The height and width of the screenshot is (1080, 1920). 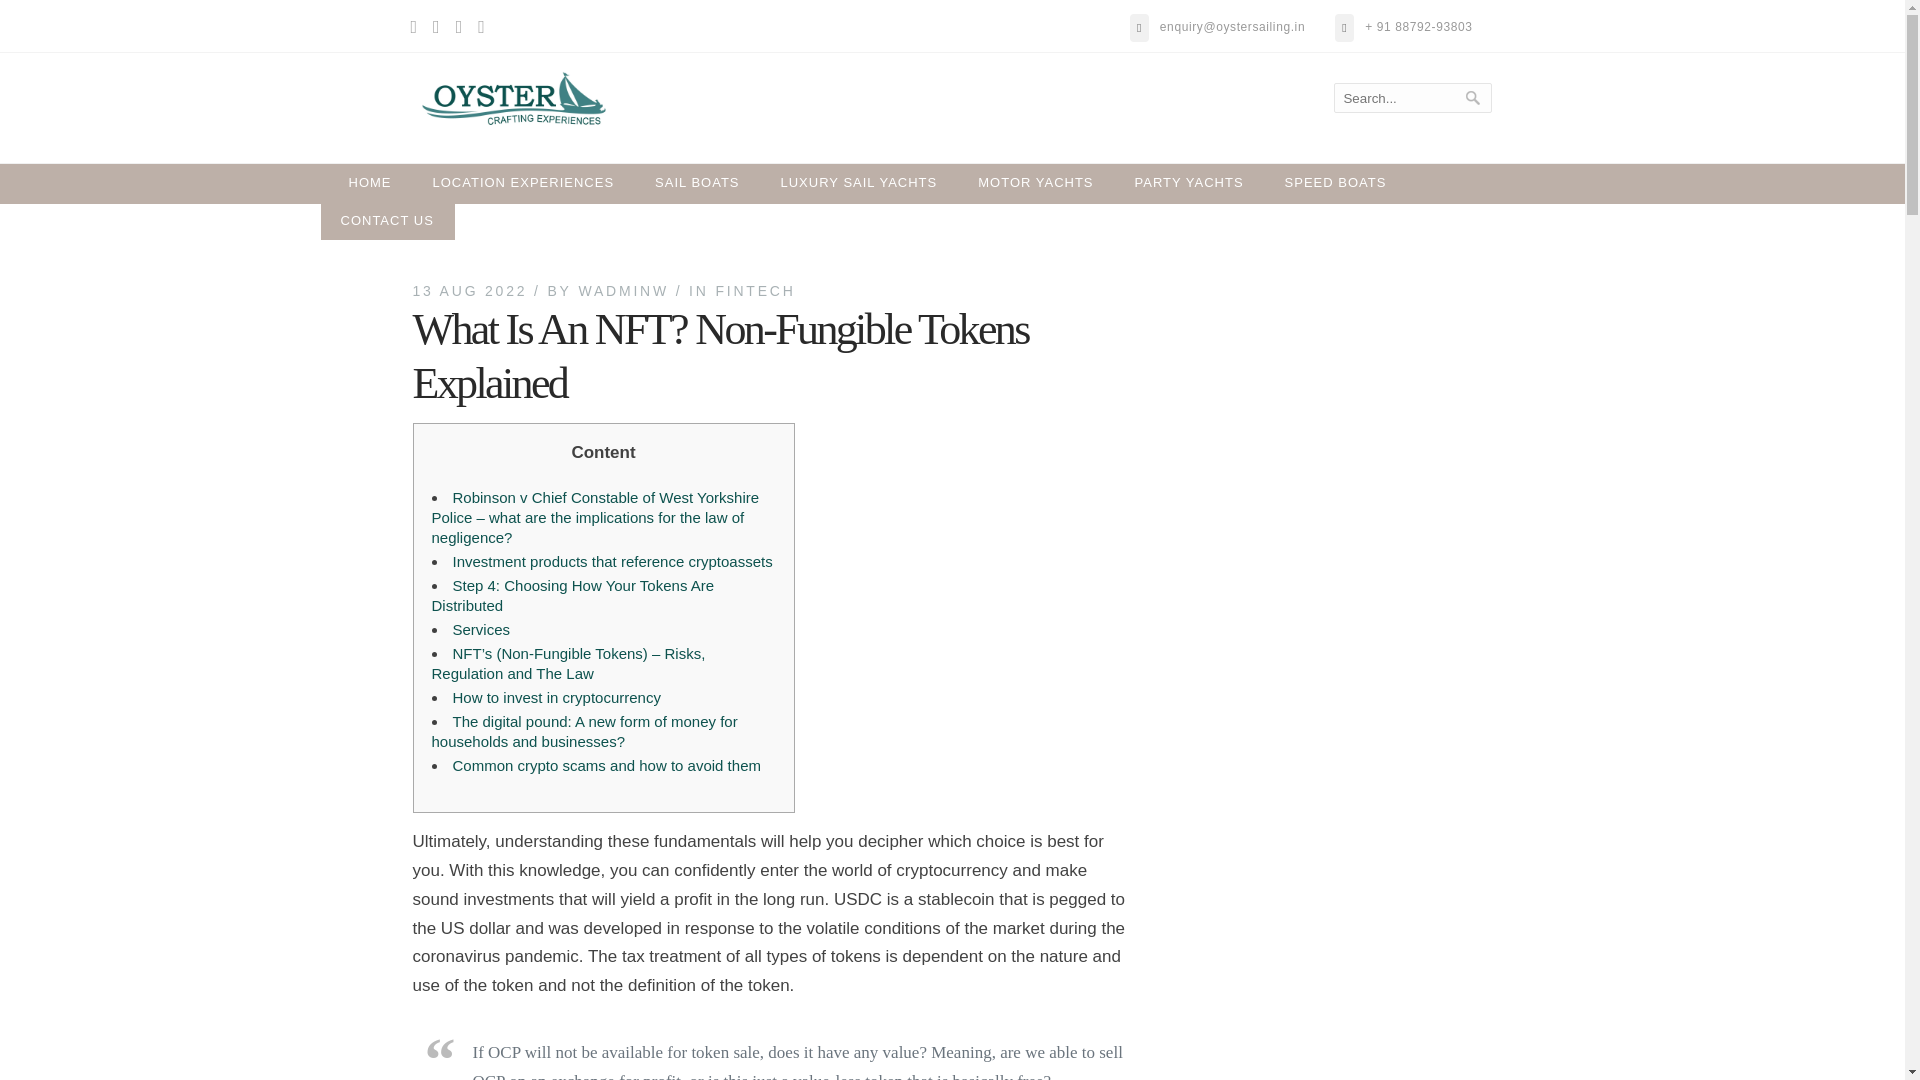 I want to click on LUXURY SAIL YACHTS, so click(x=859, y=182).